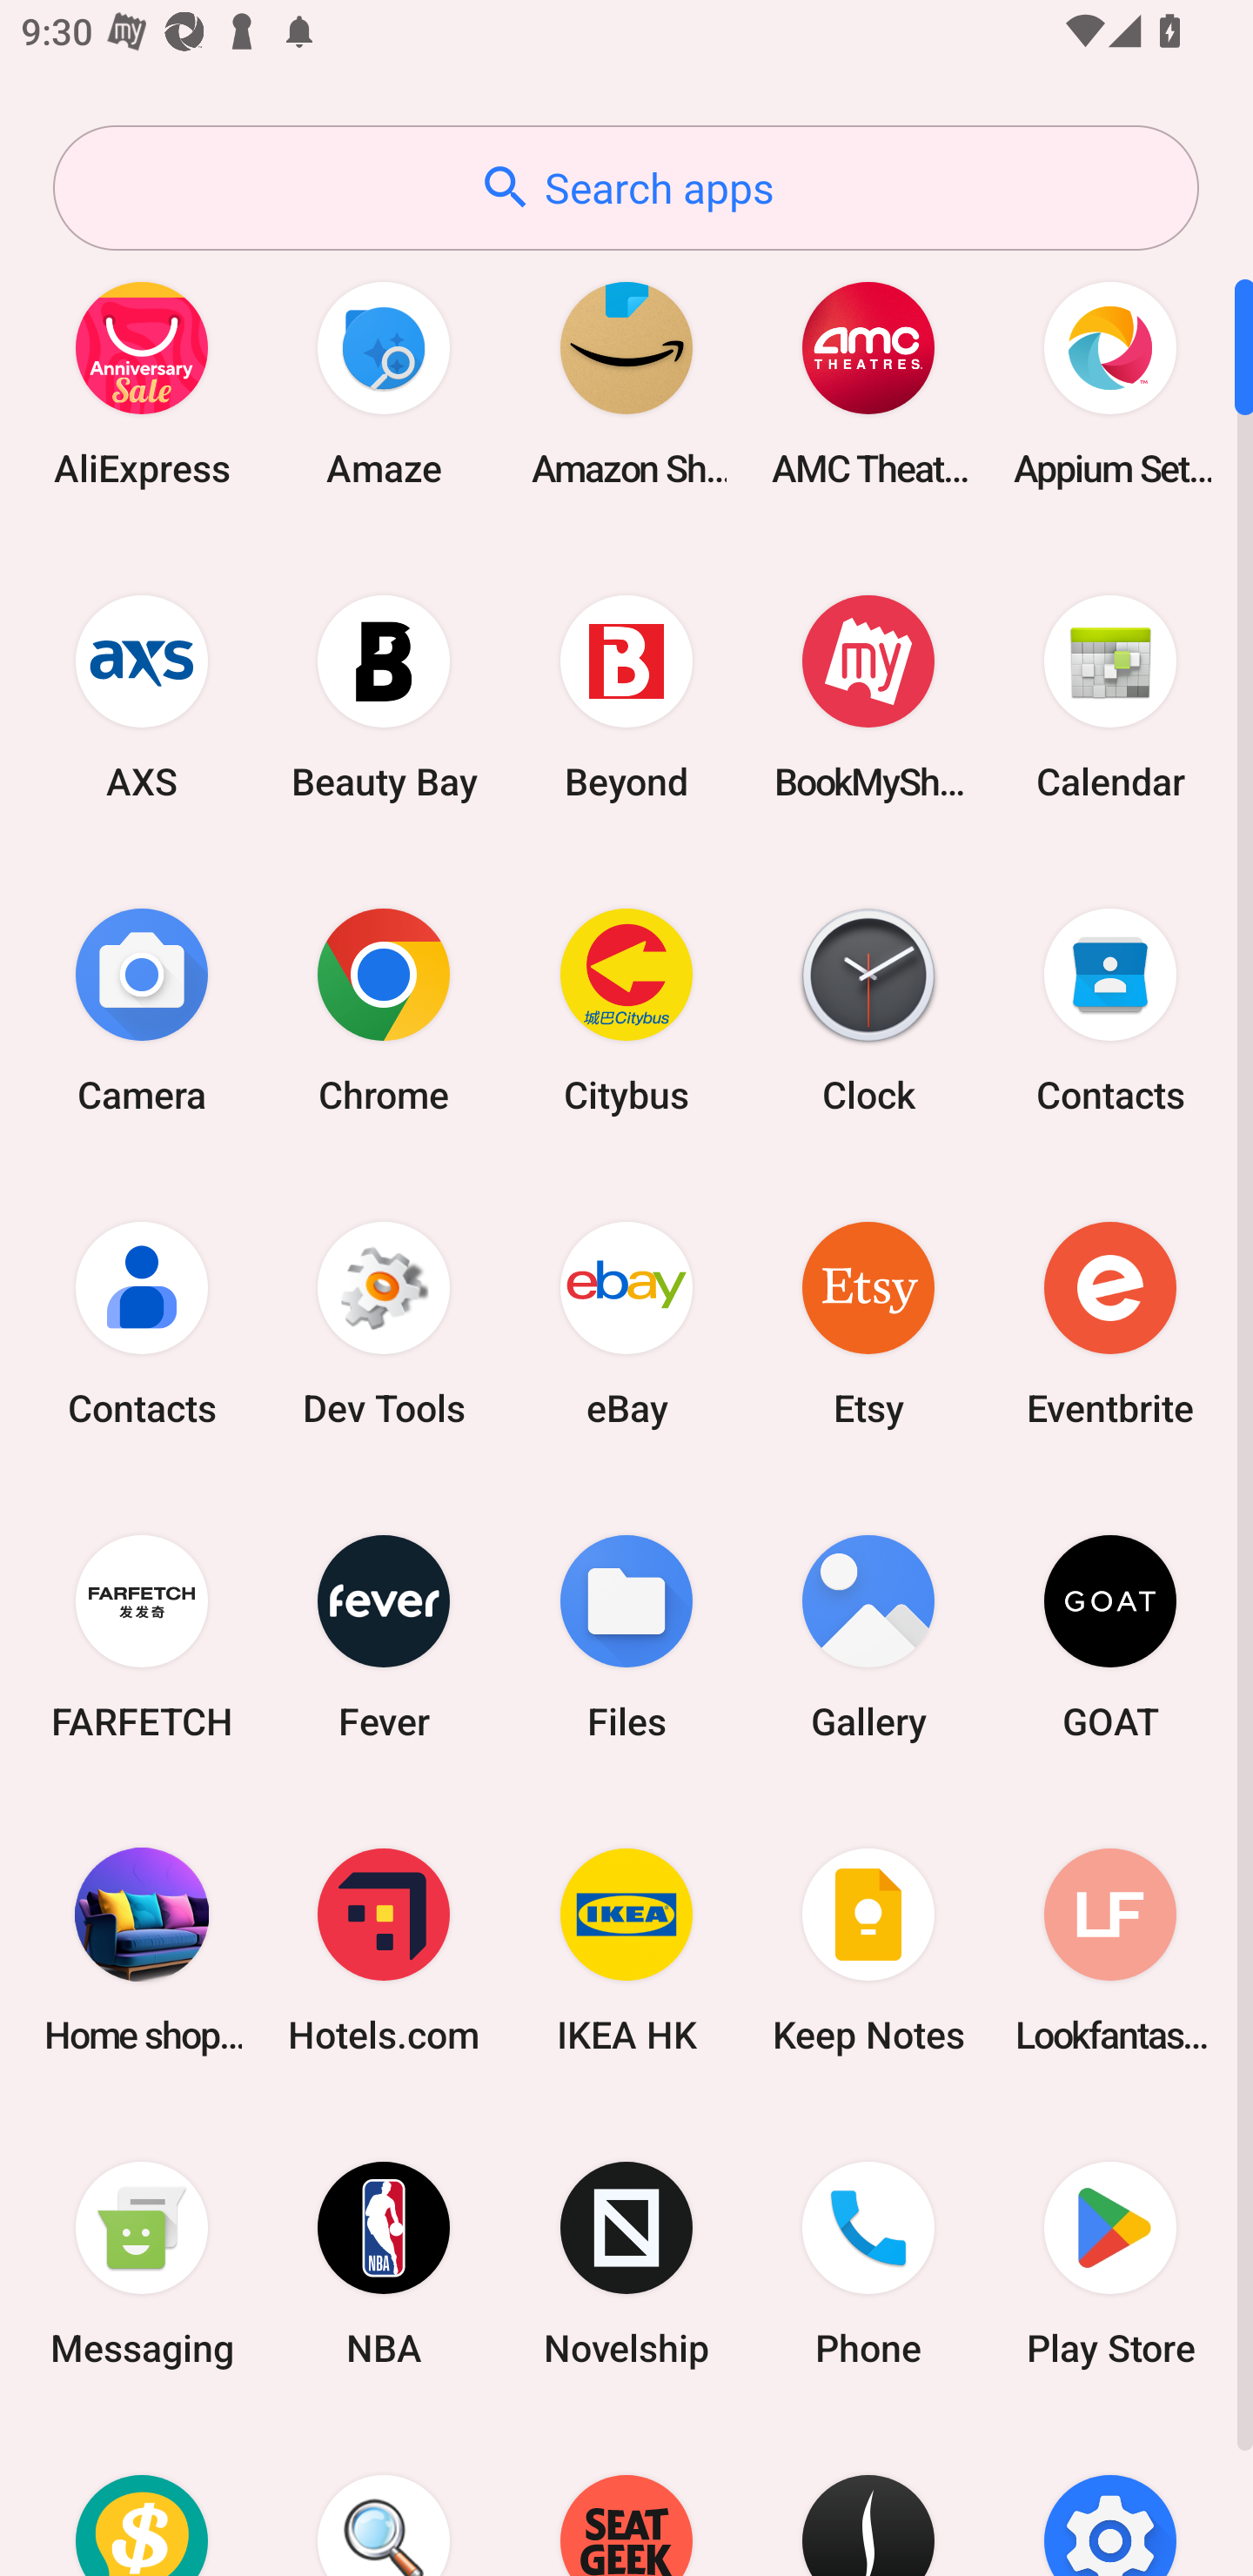  Describe the element at coordinates (868, 1010) in the screenshot. I see `Clock` at that location.